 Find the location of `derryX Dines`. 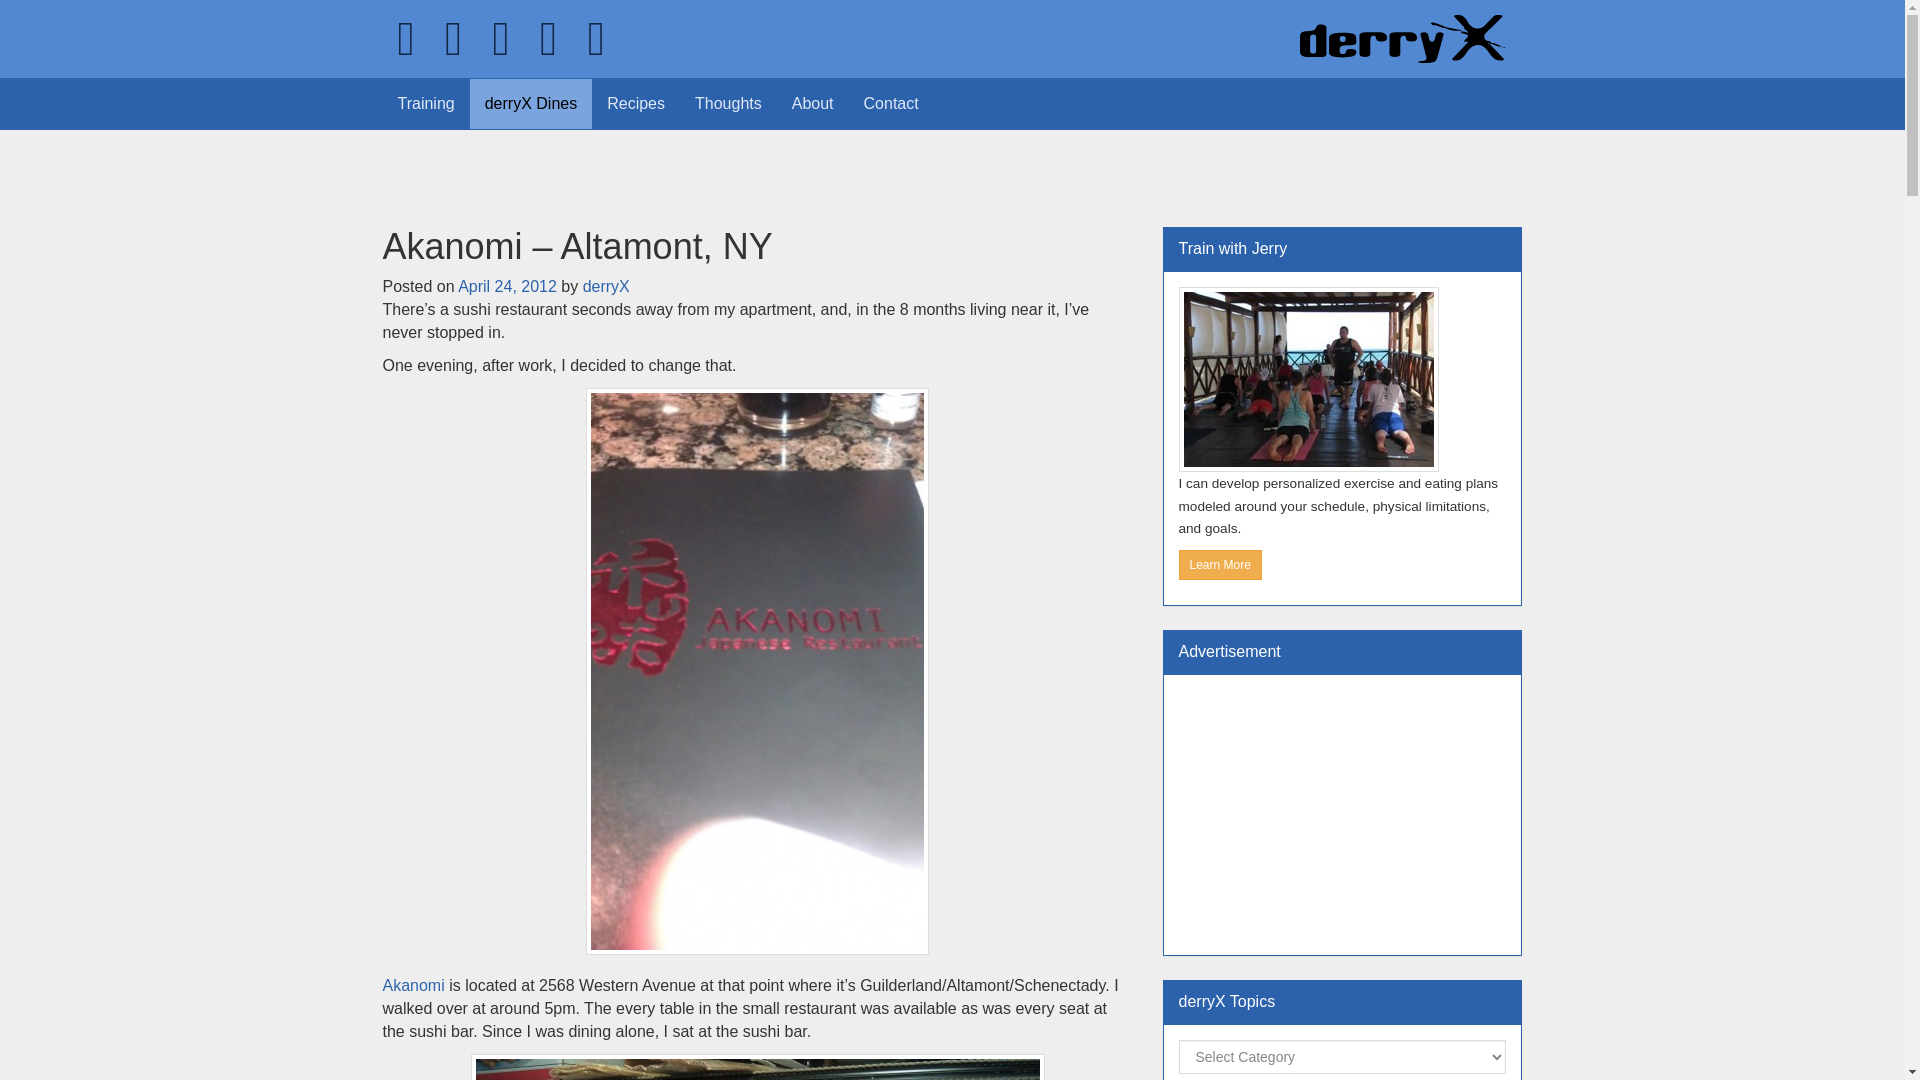

derryX Dines is located at coordinates (530, 103).